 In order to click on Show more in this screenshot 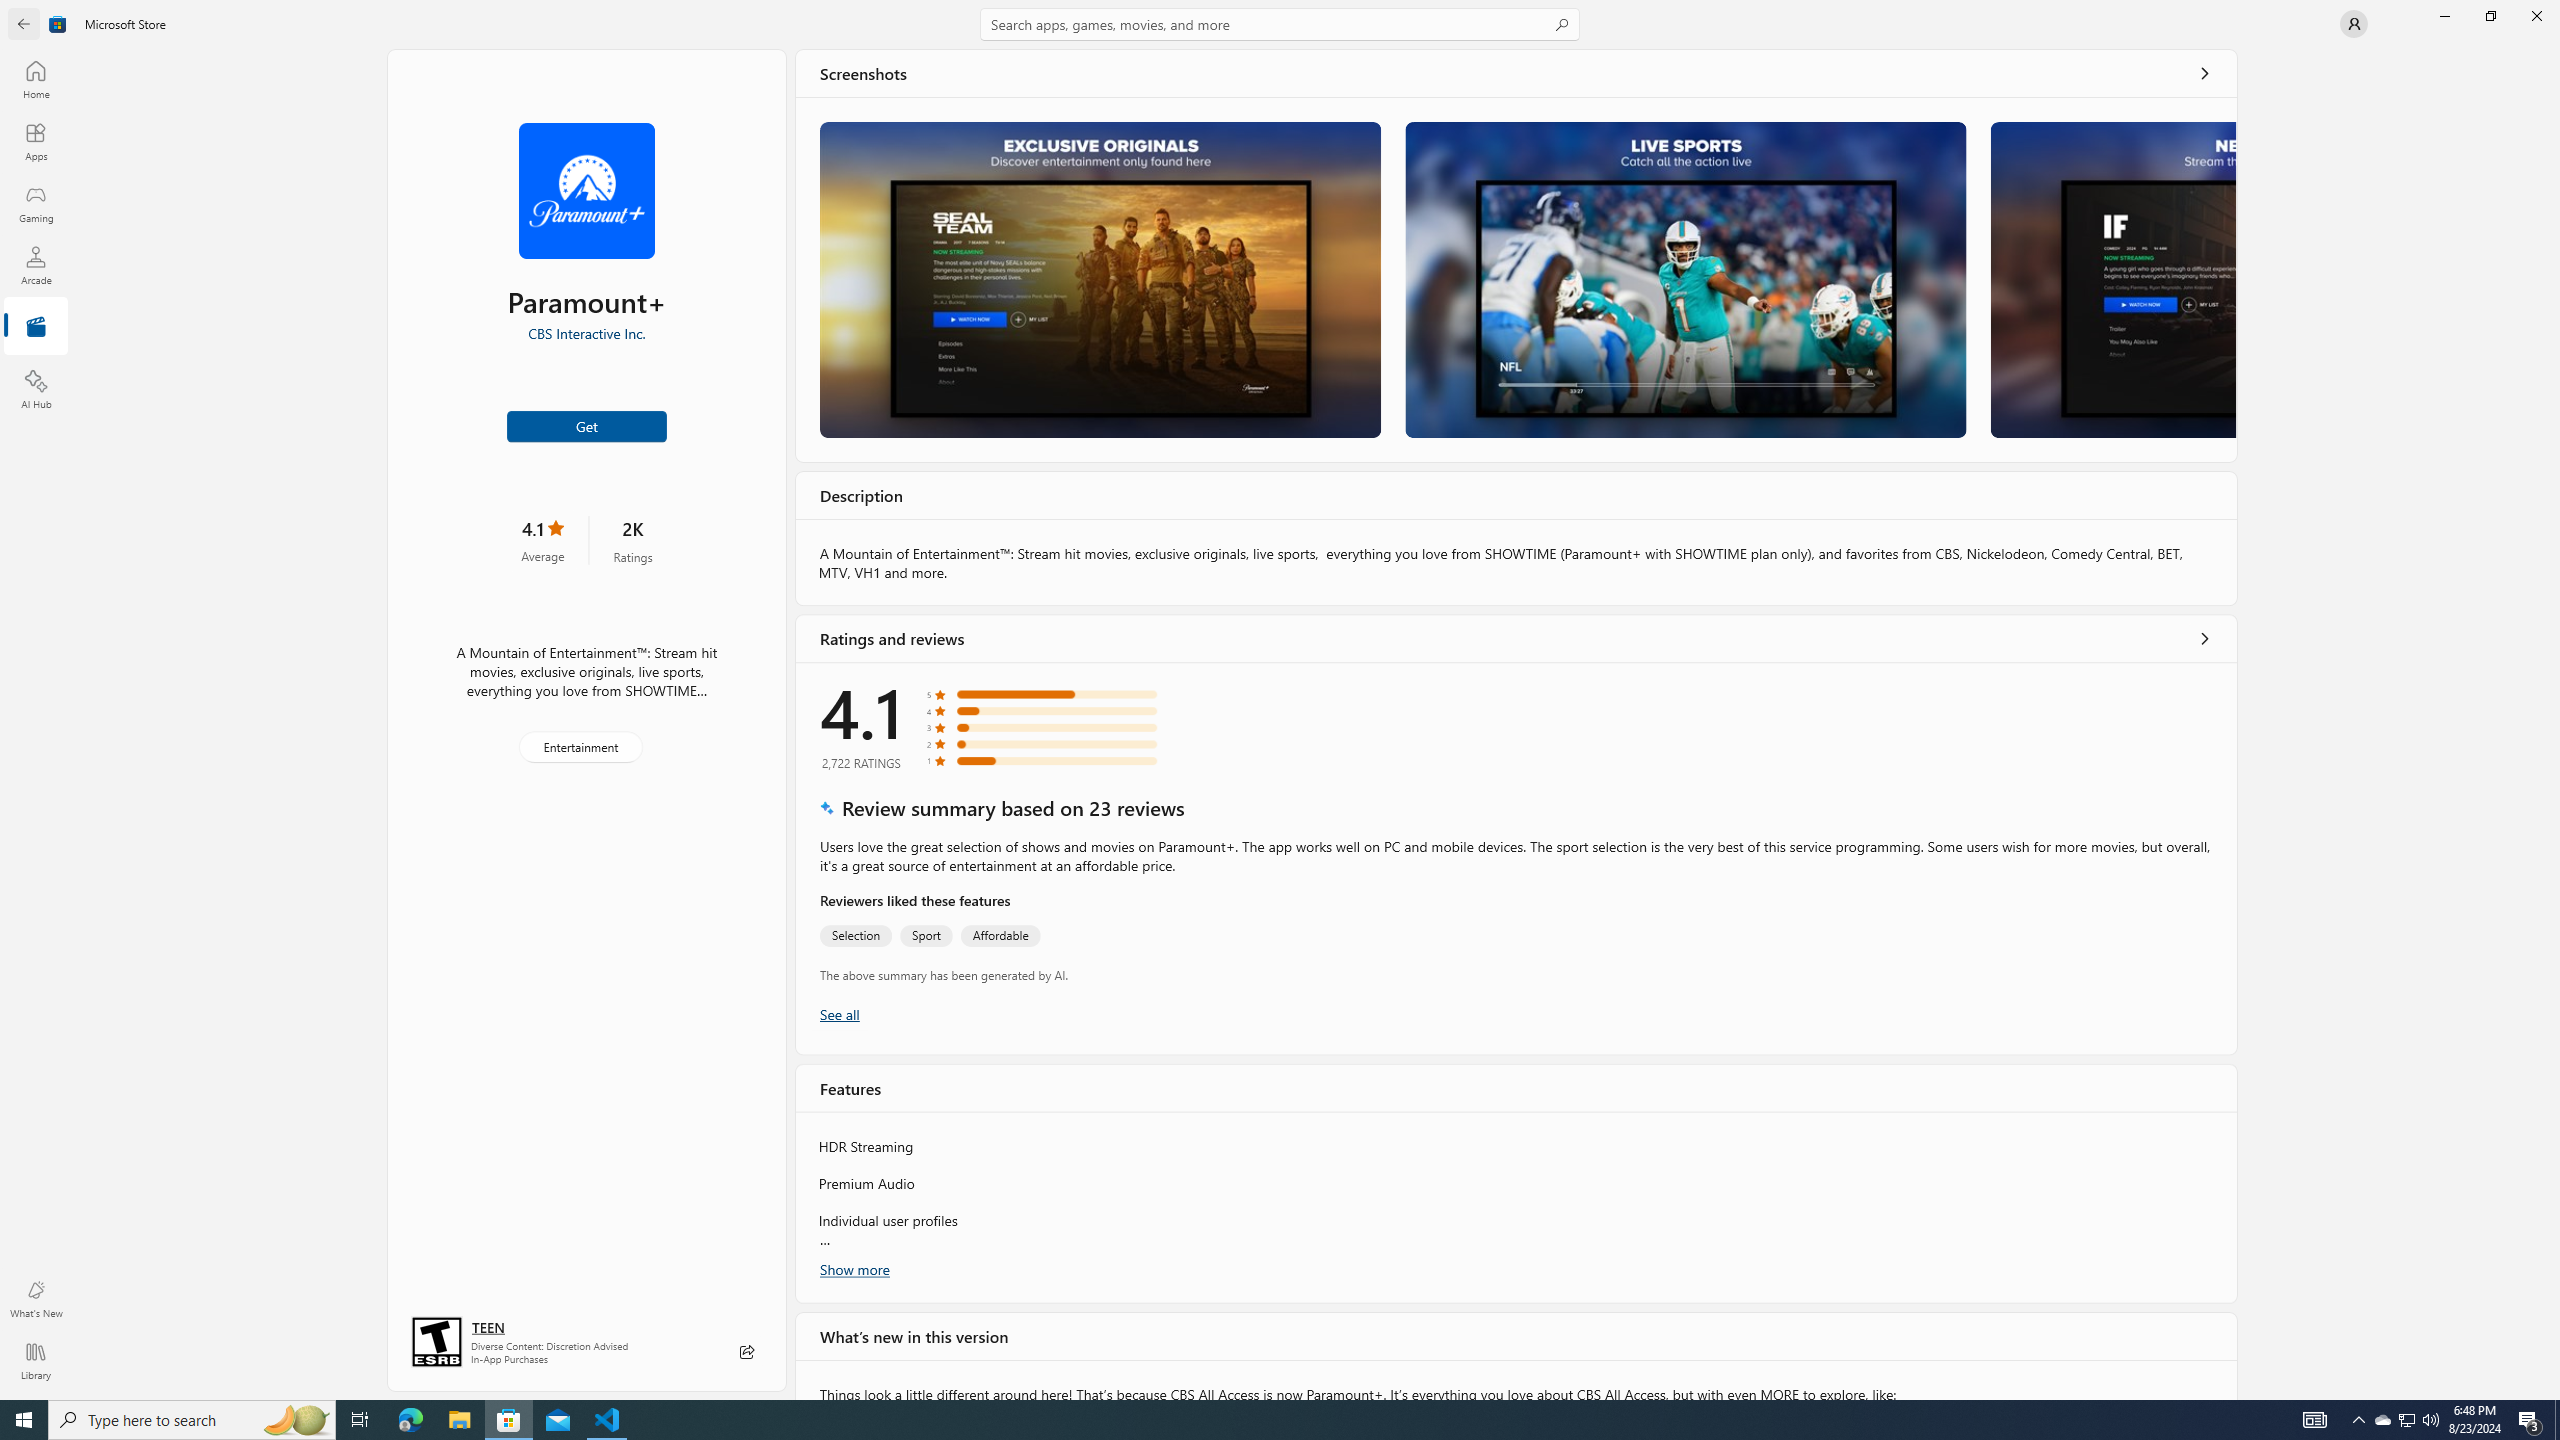, I will do `click(854, 1269)`.